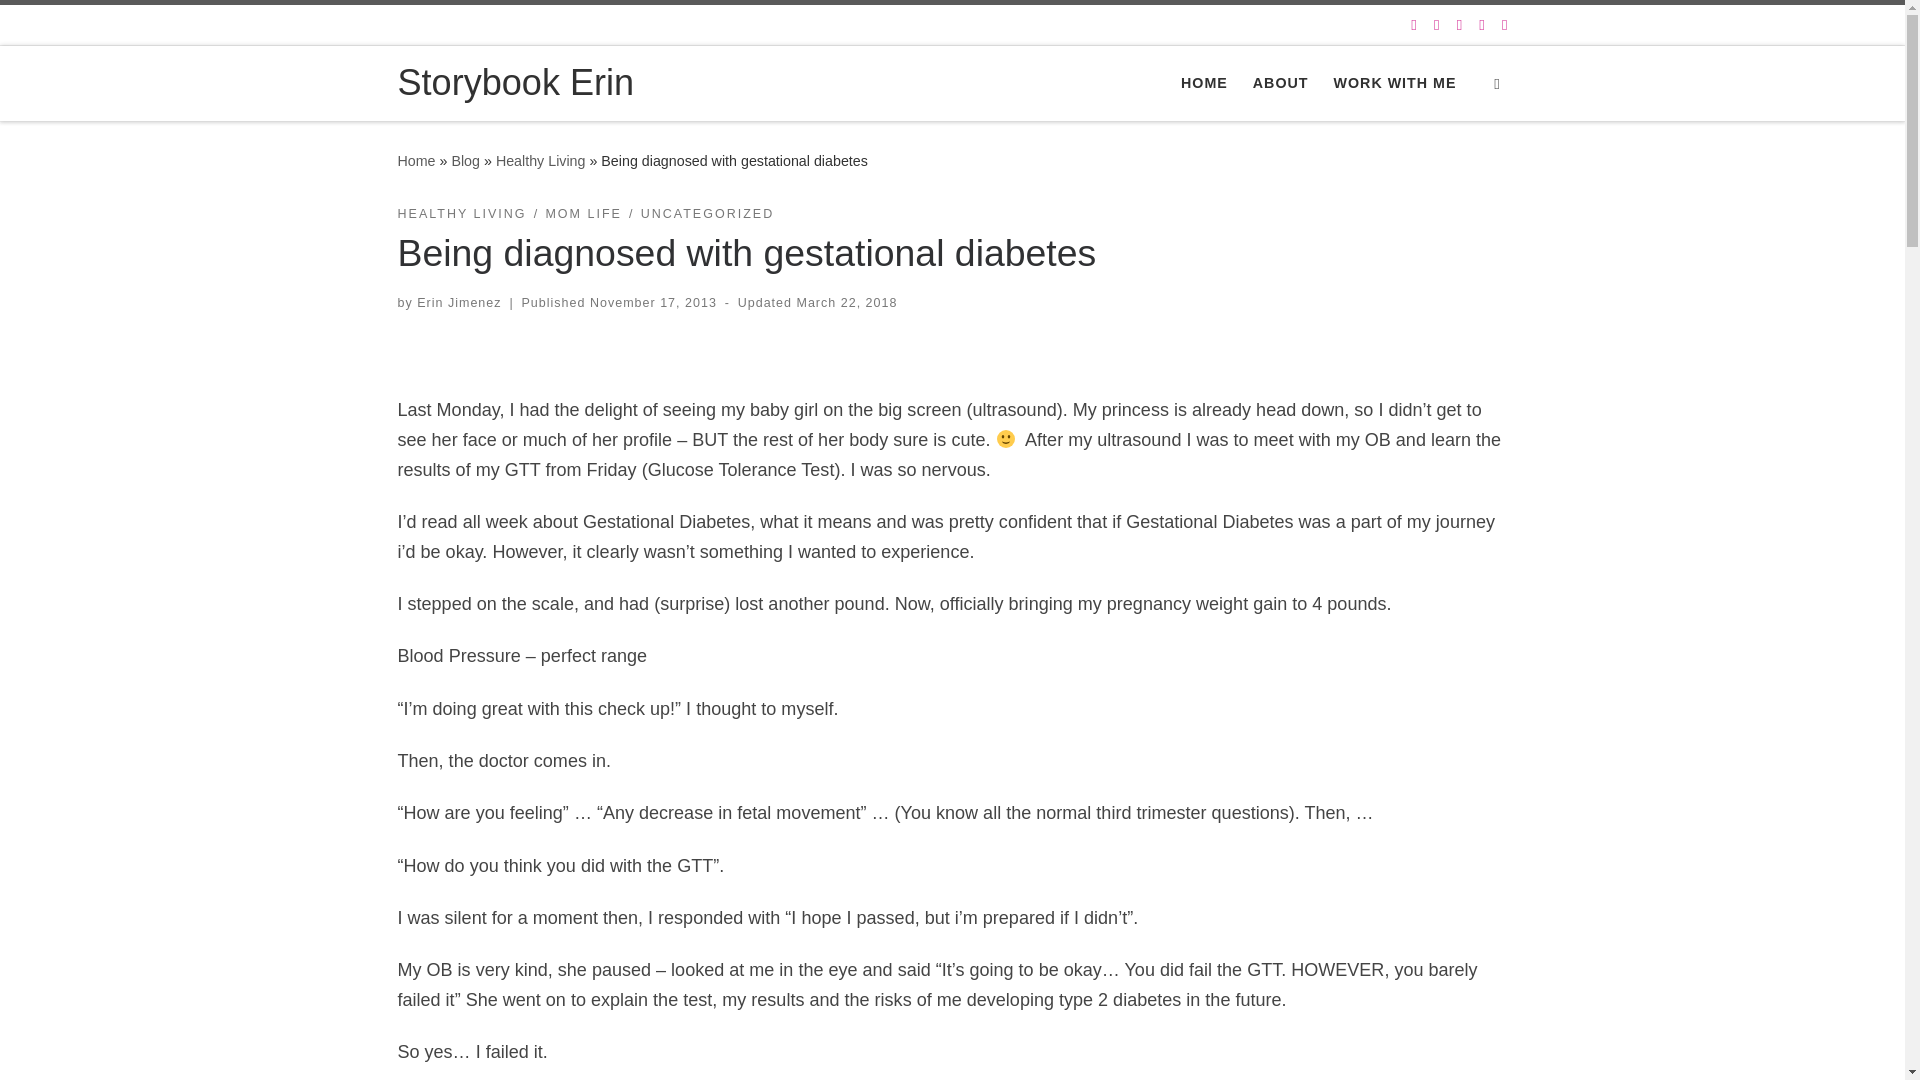  Describe the element at coordinates (458, 302) in the screenshot. I see `View all posts by Erin Jimenez` at that location.